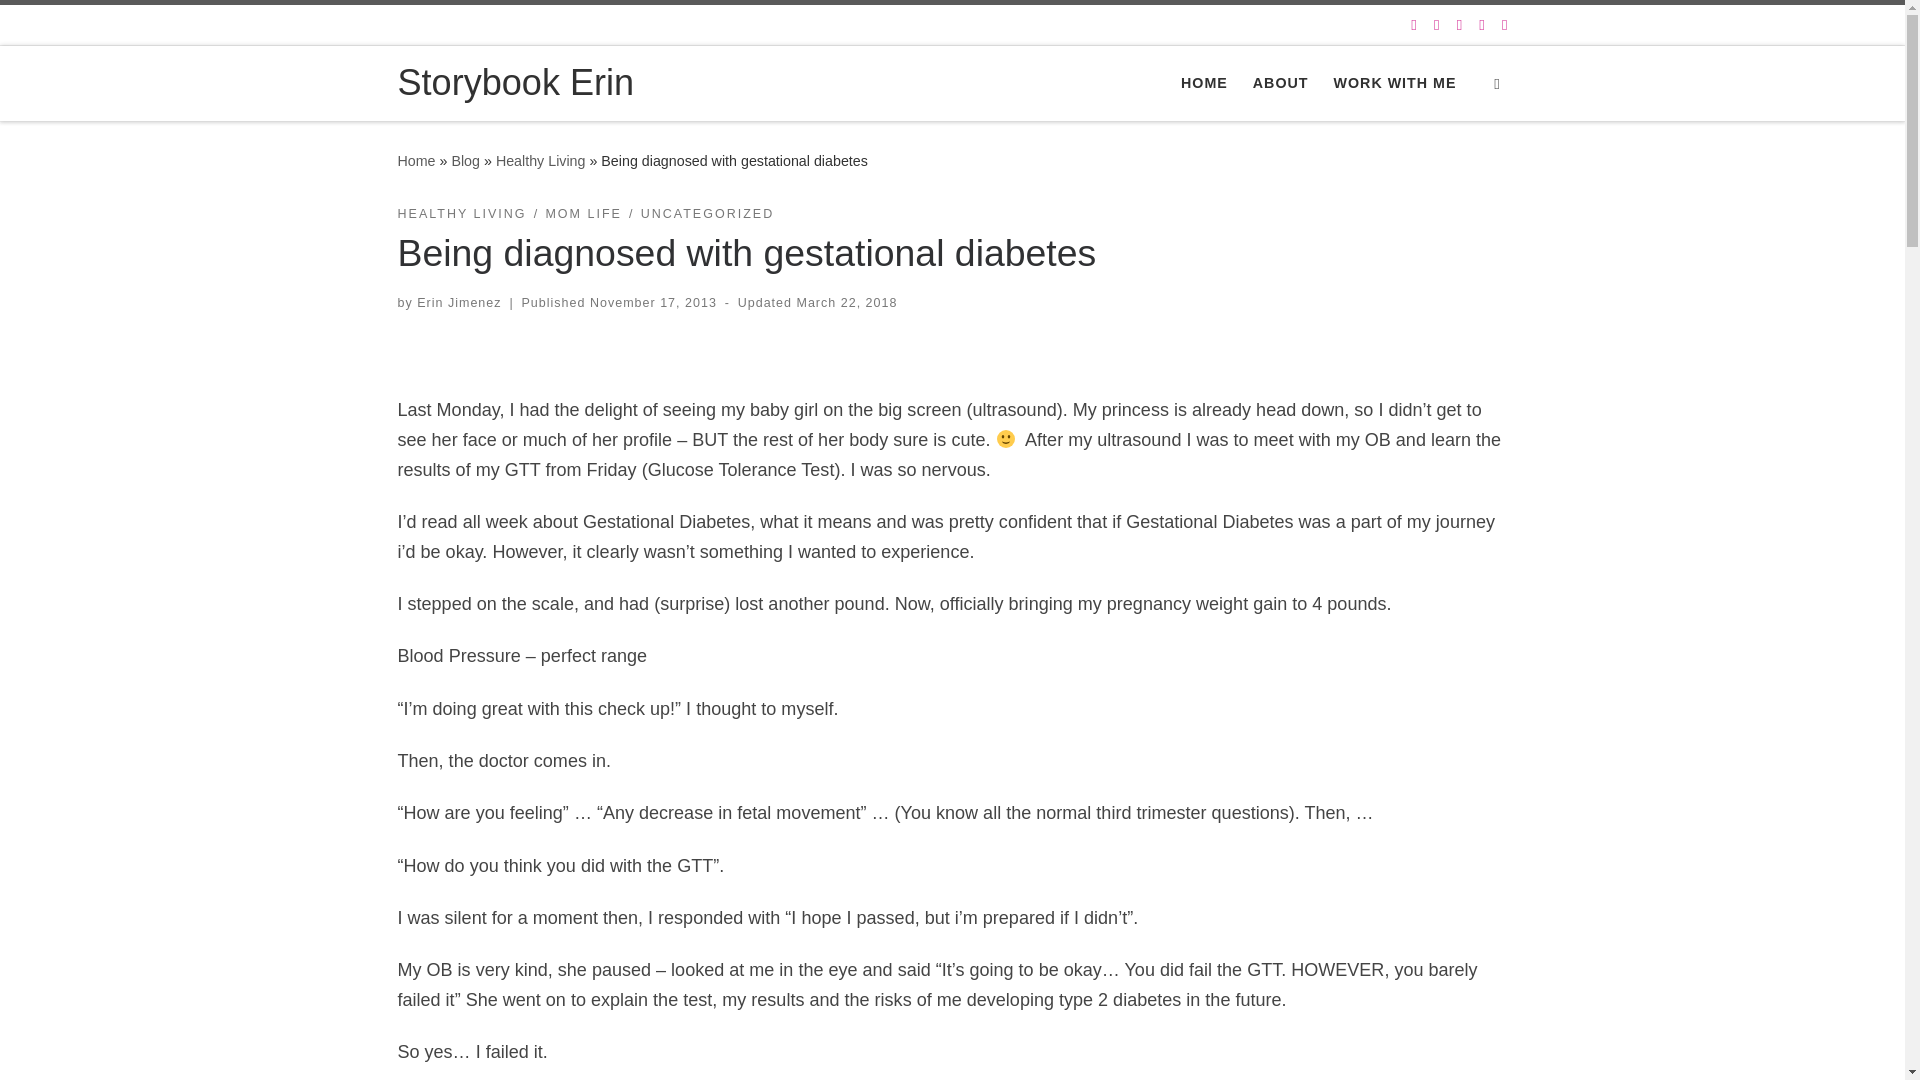  Describe the element at coordinates (458, 302) in the screenshot. I see `View all posts by Erin Jimenez` at that location.